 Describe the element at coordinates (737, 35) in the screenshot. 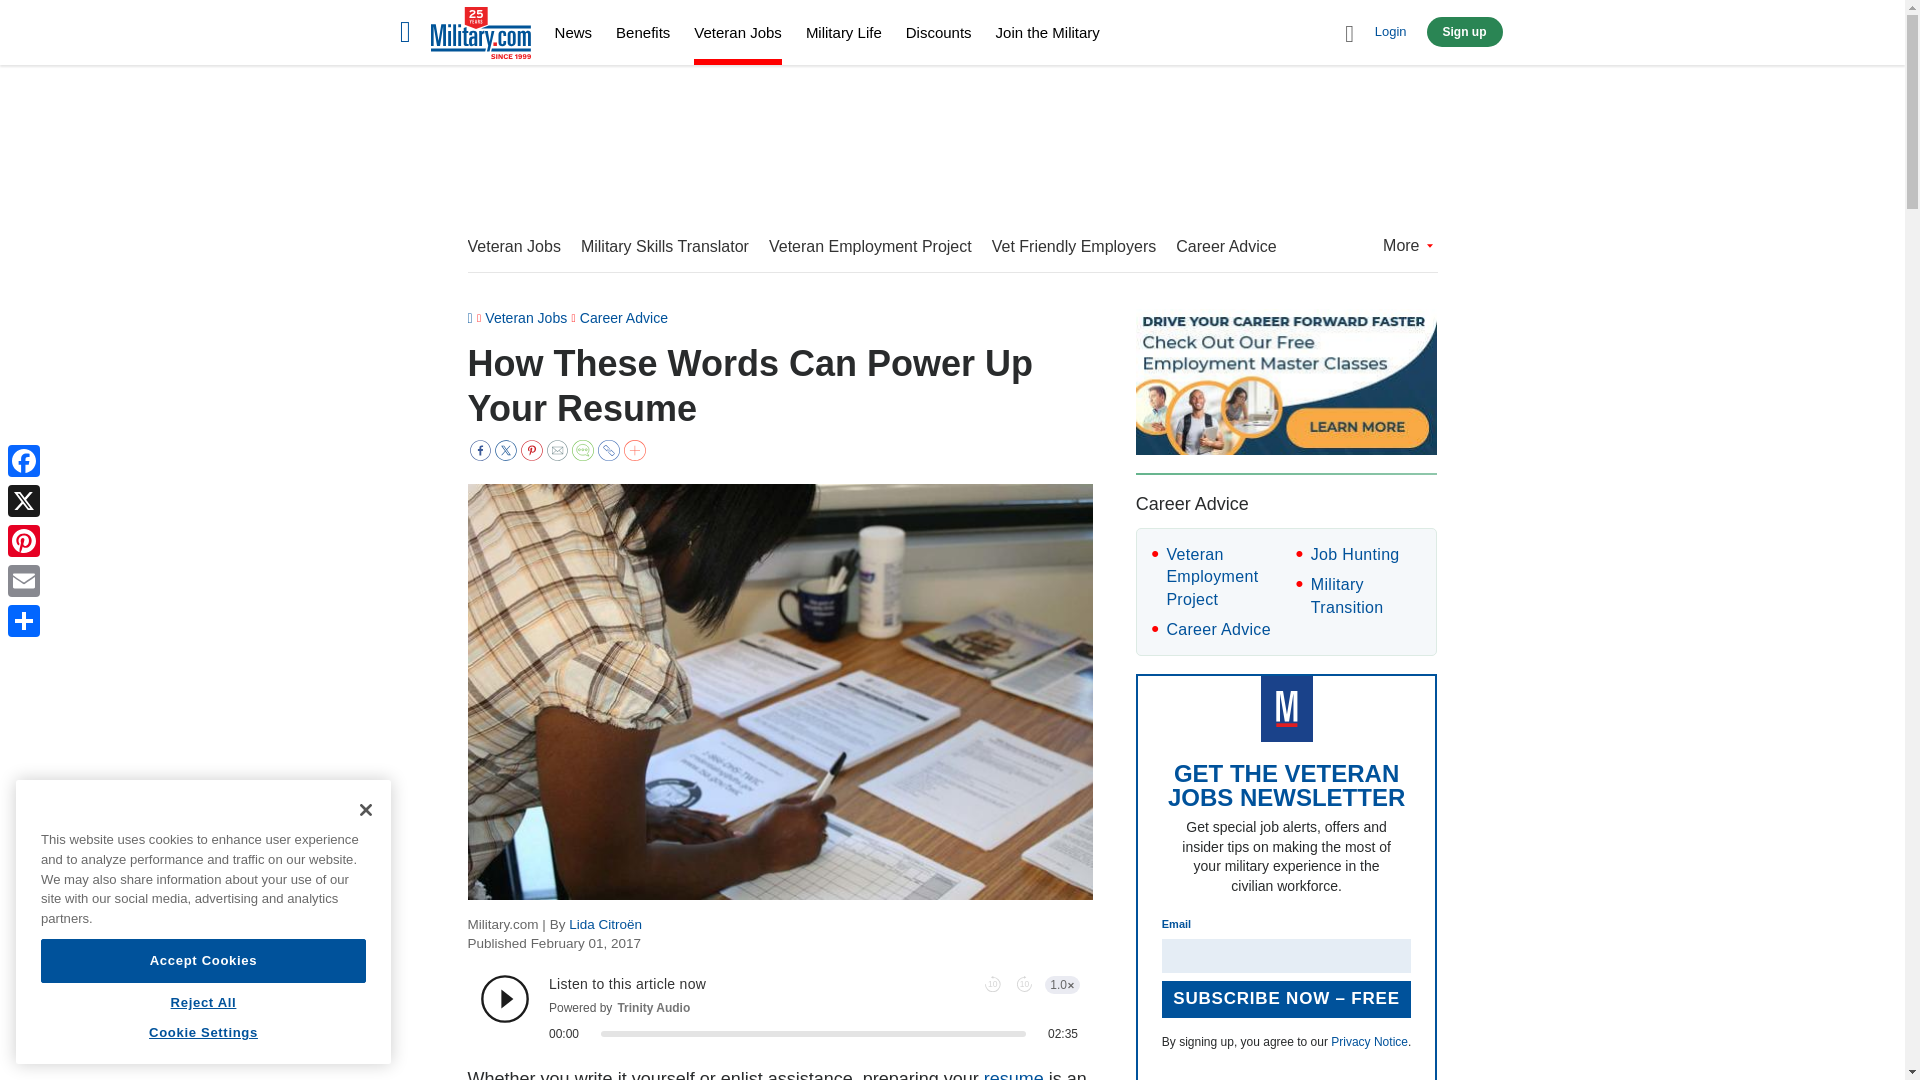

I see `Veteran Jobs` at that location.